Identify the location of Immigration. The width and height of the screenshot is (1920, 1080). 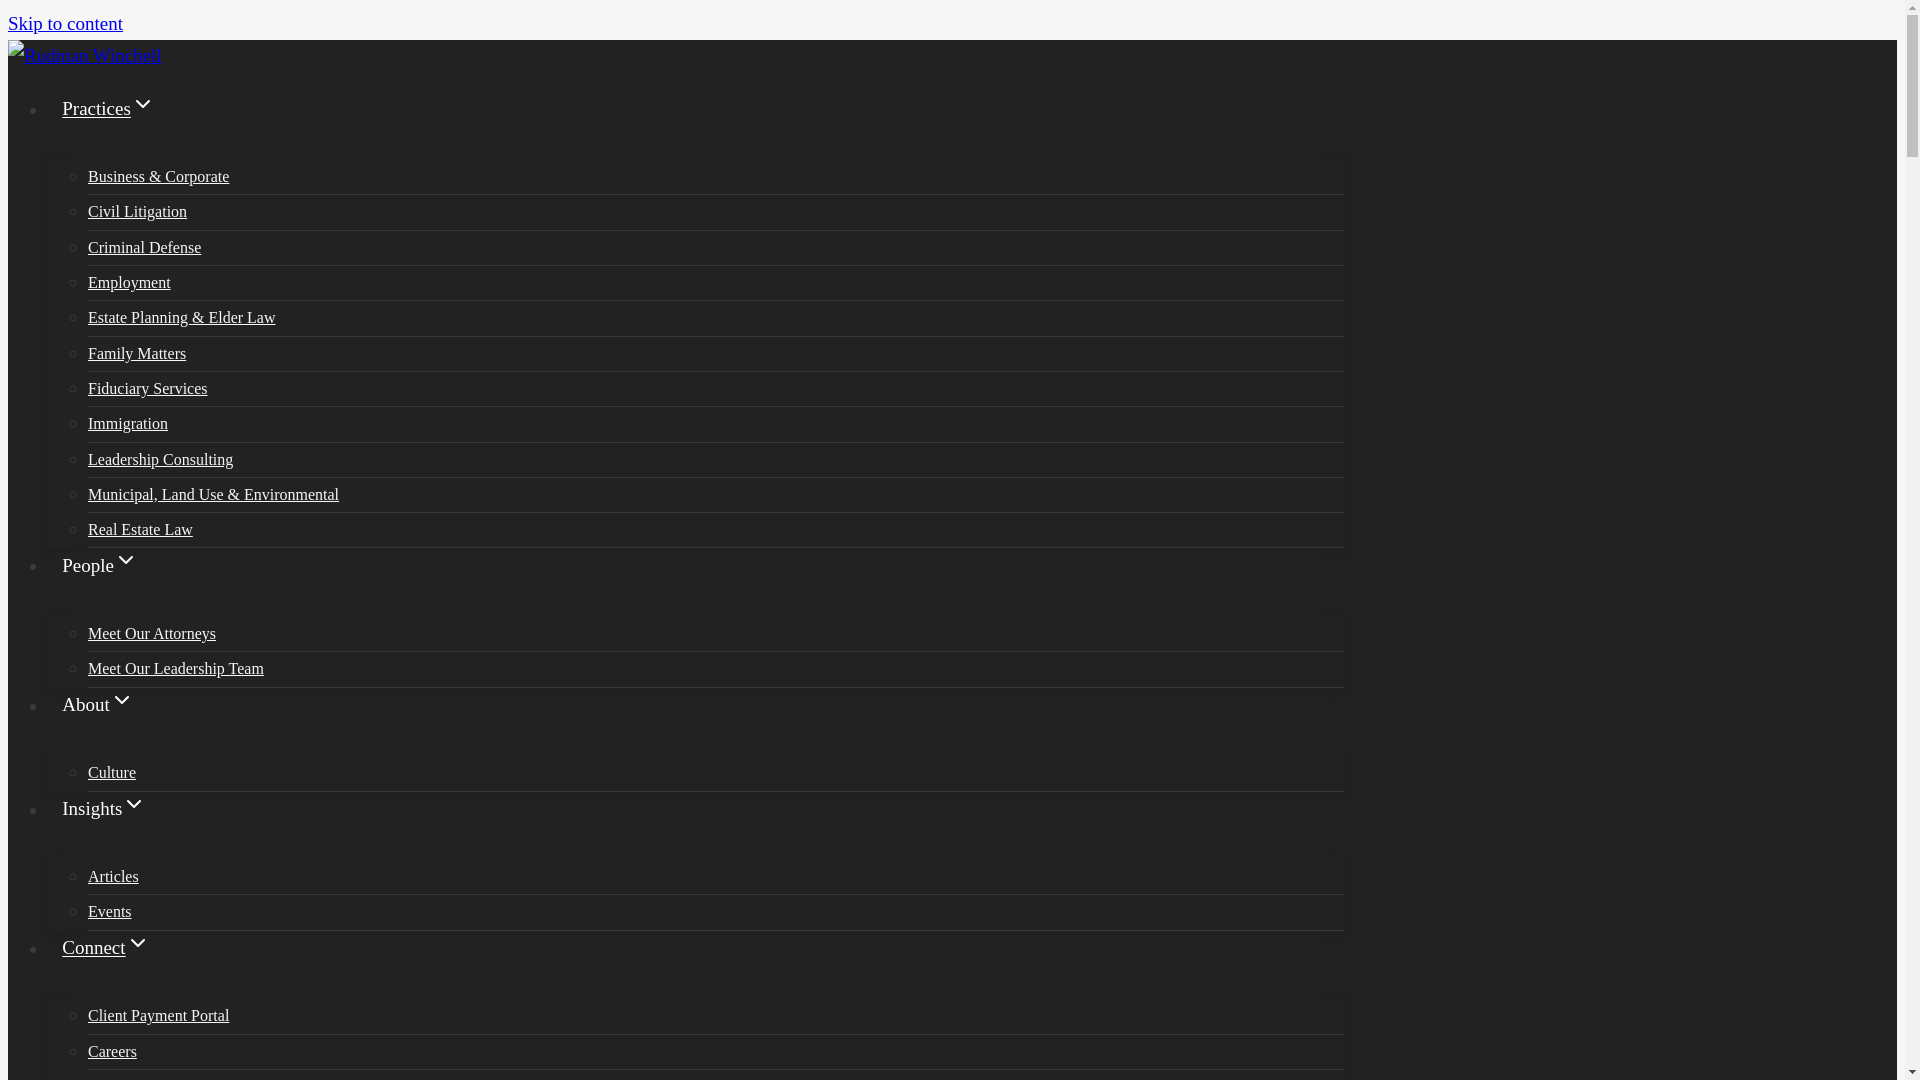
(716, 424).